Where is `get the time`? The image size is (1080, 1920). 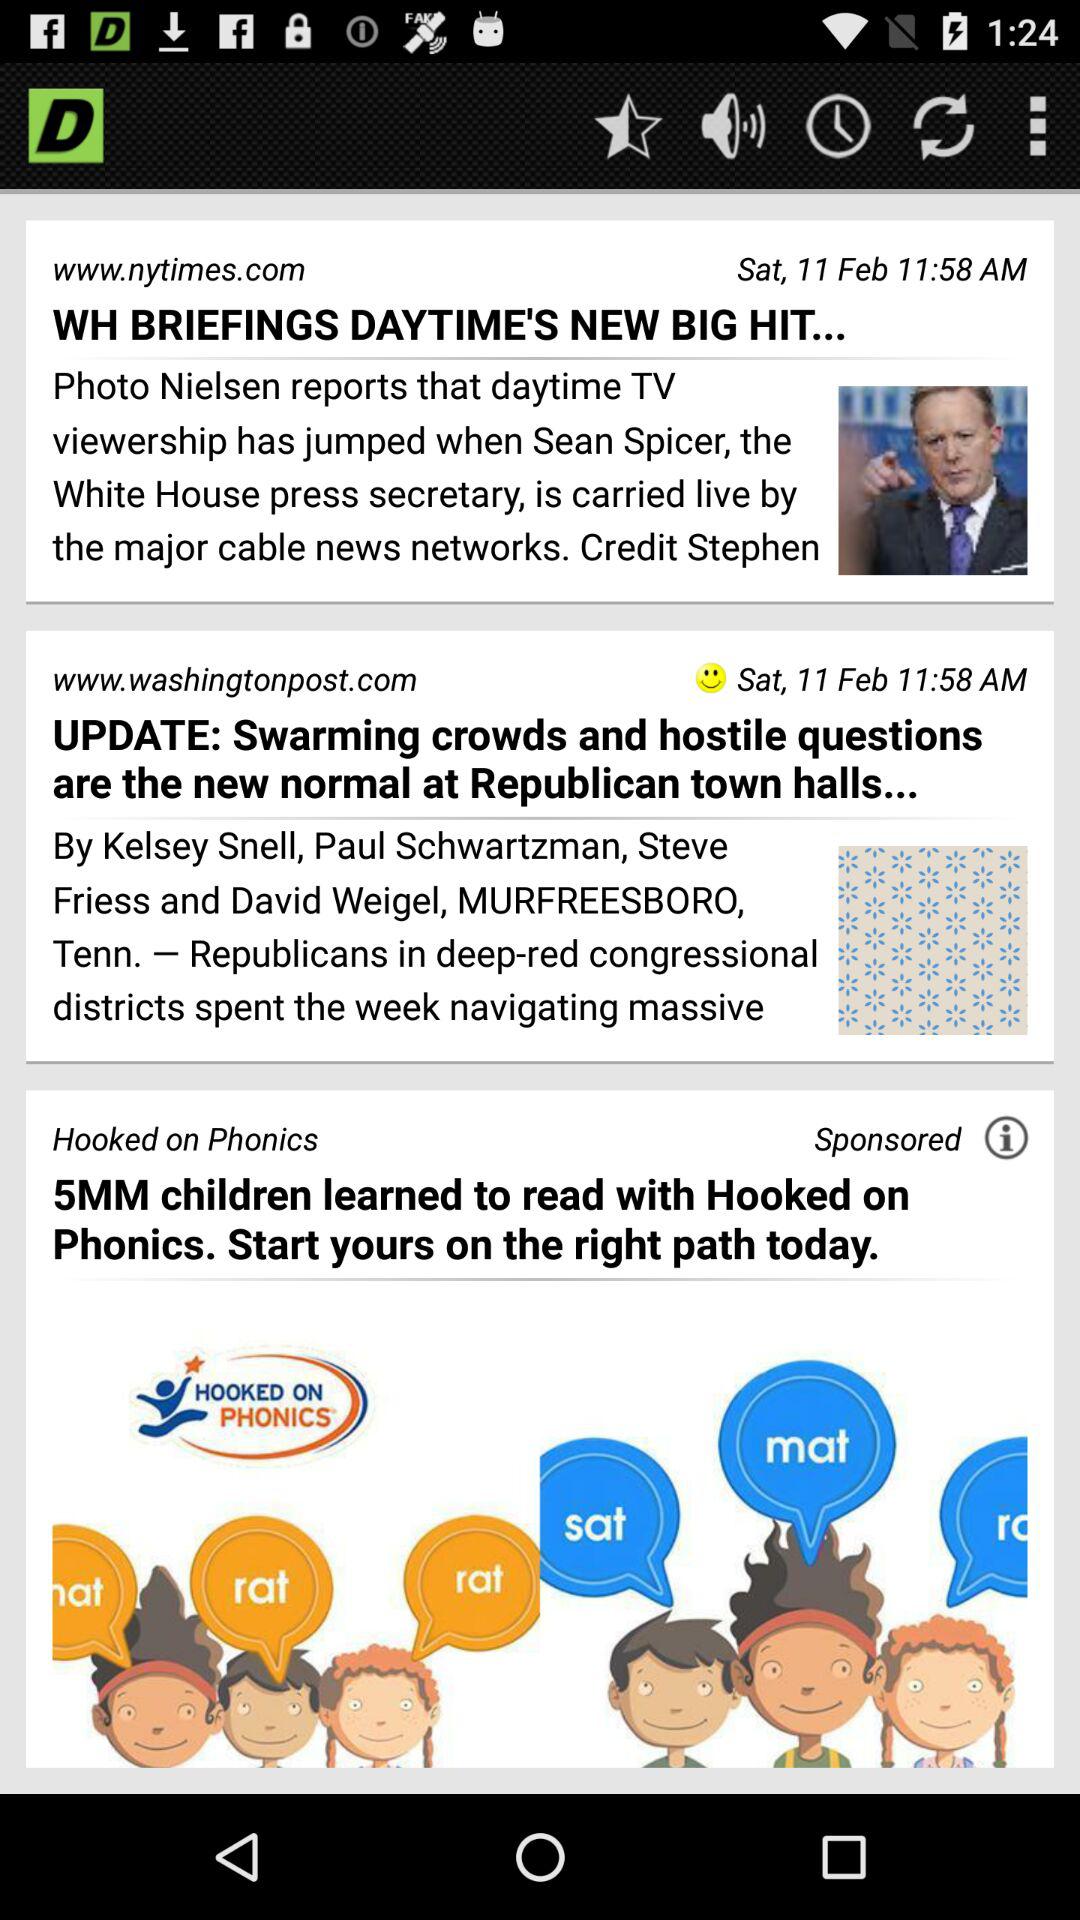
get the time is located at coordinates (838, 126).